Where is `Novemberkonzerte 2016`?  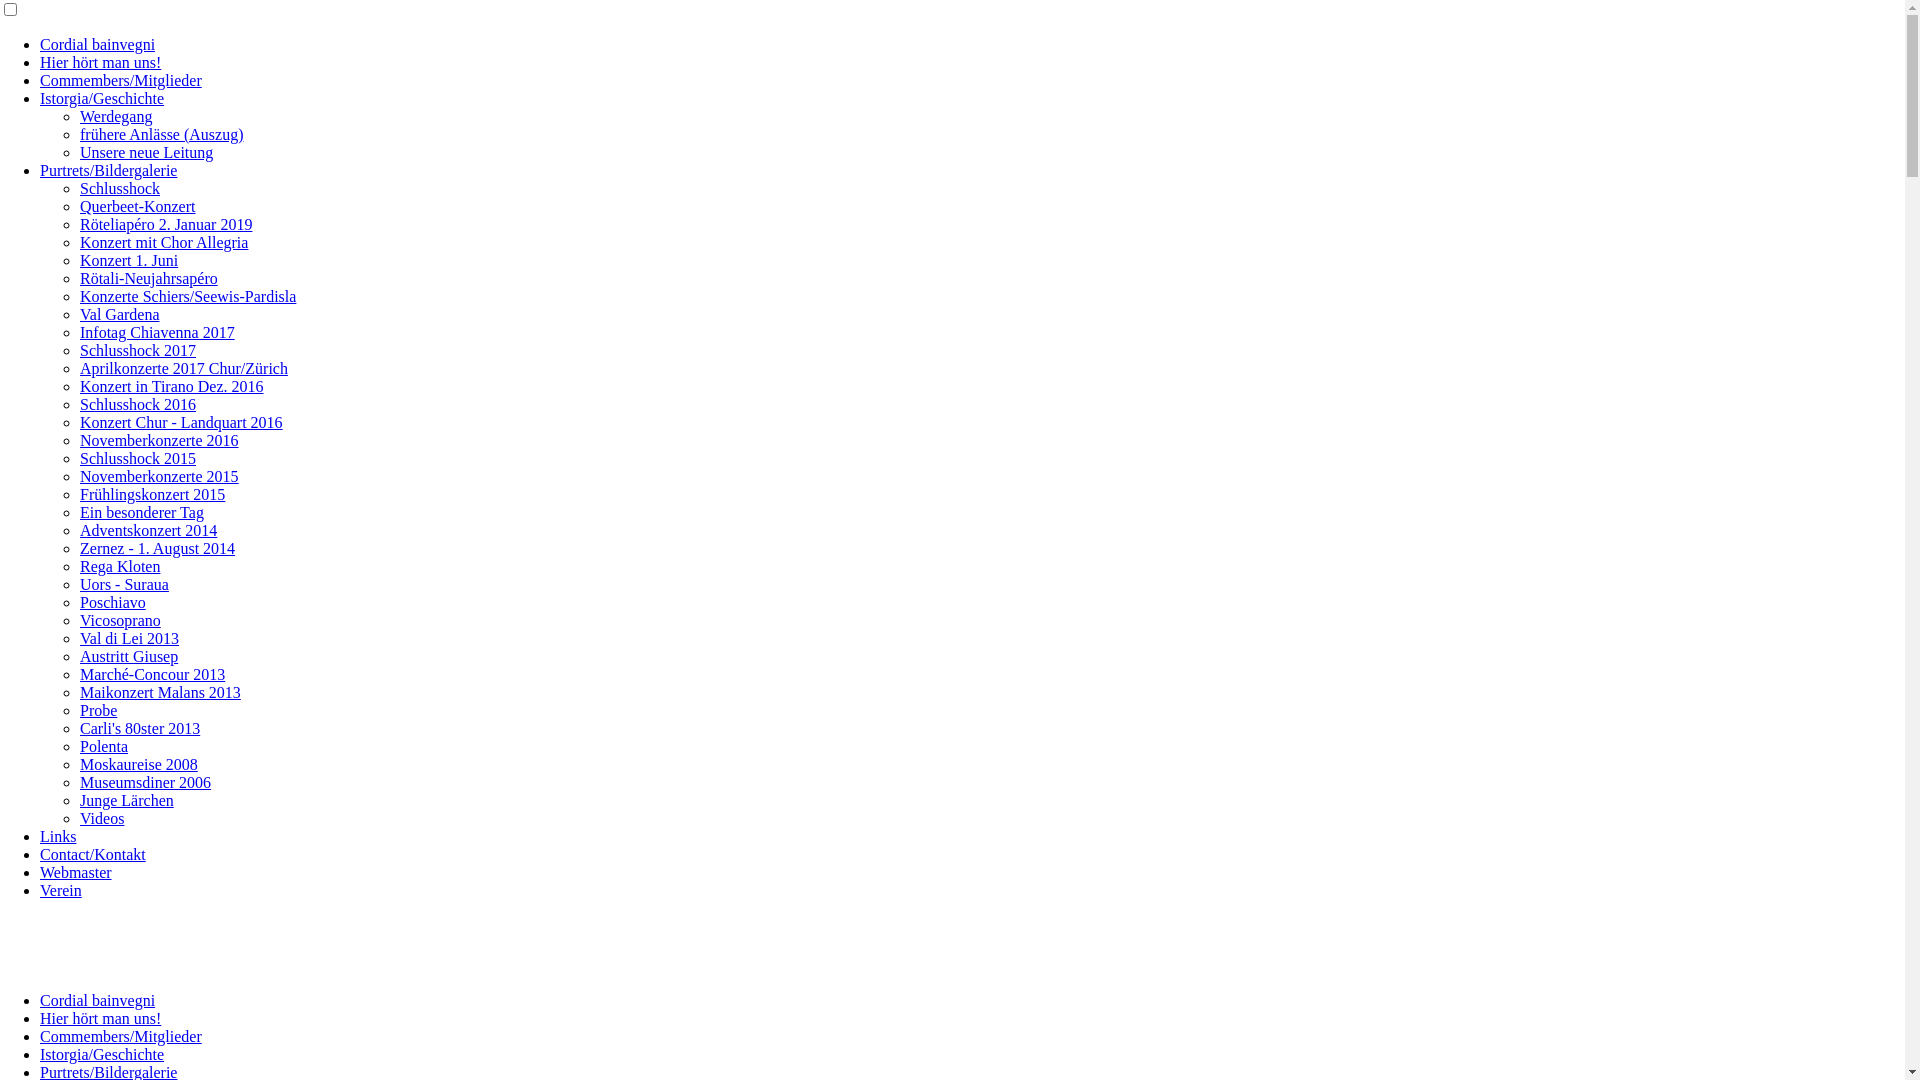
Novemberkonzerte 2016 is located at coordinates (160, 440).